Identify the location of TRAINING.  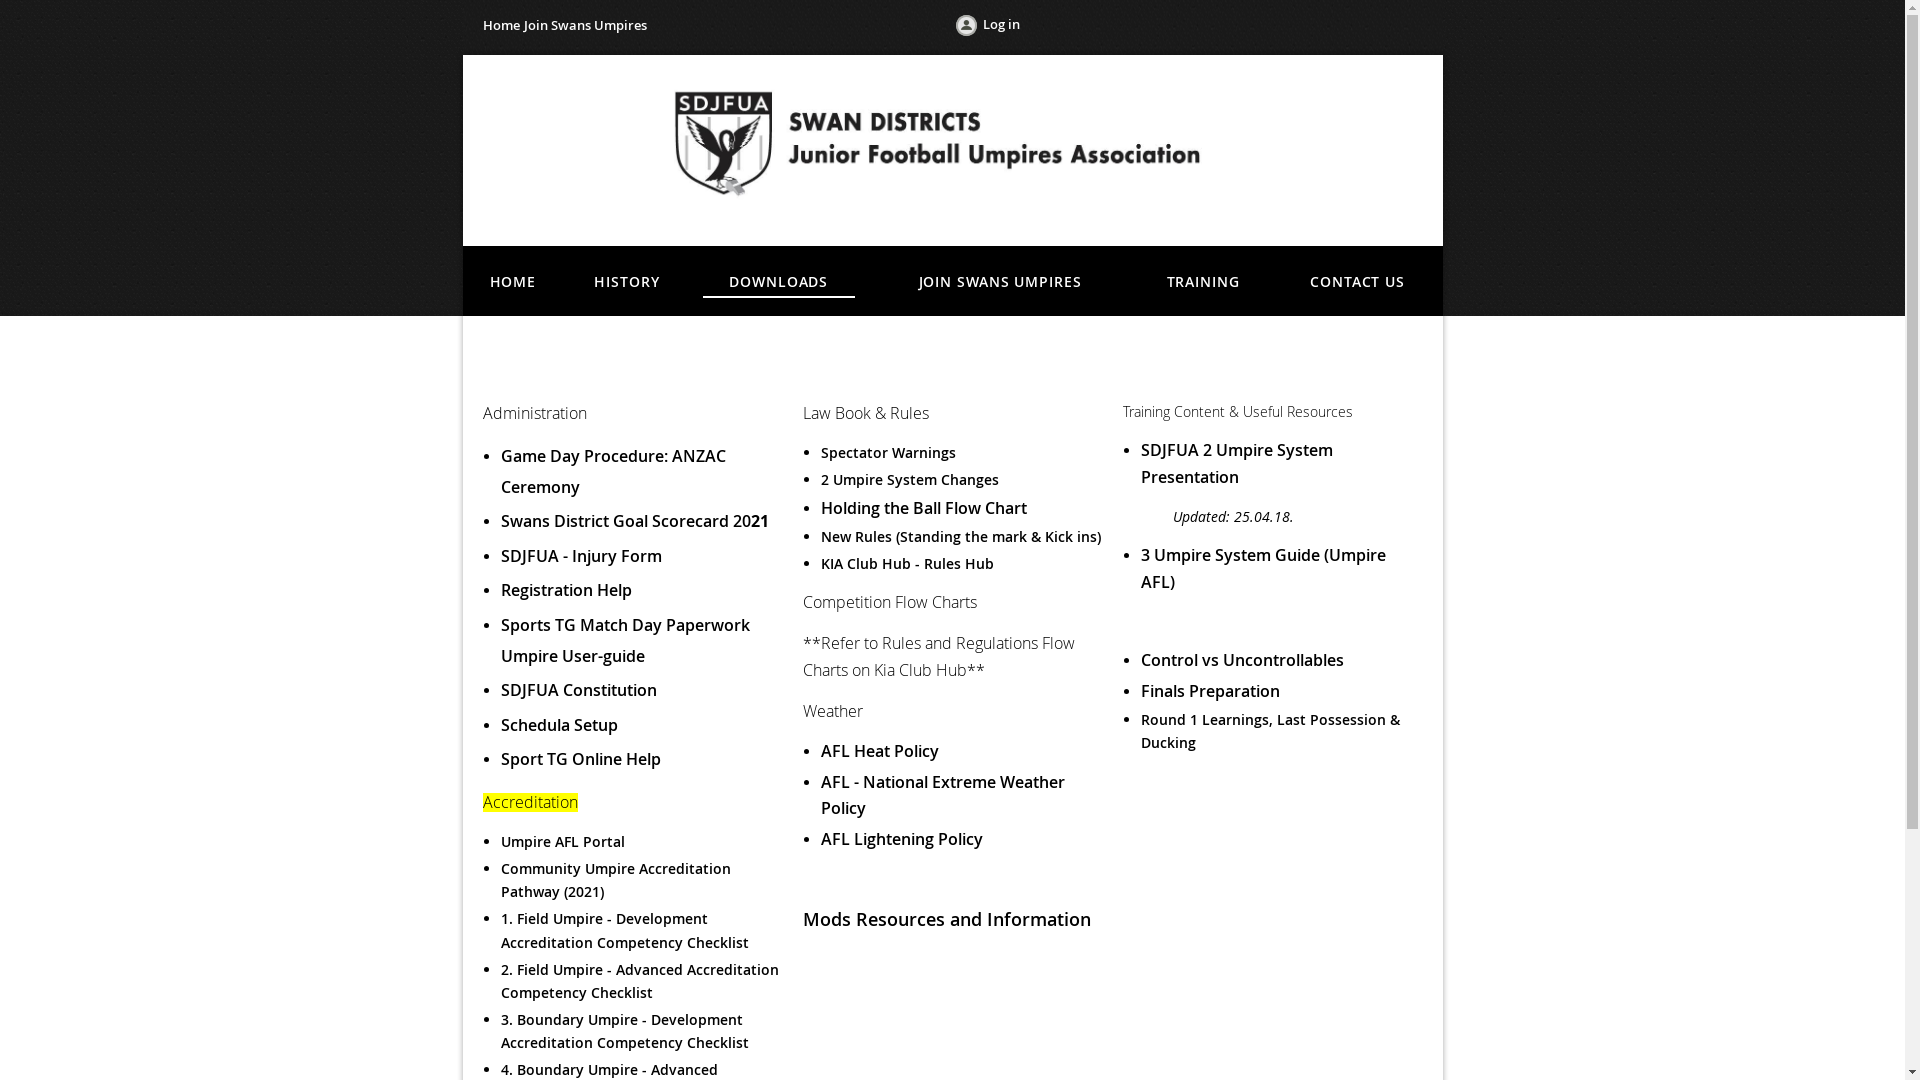
(1204, 280).